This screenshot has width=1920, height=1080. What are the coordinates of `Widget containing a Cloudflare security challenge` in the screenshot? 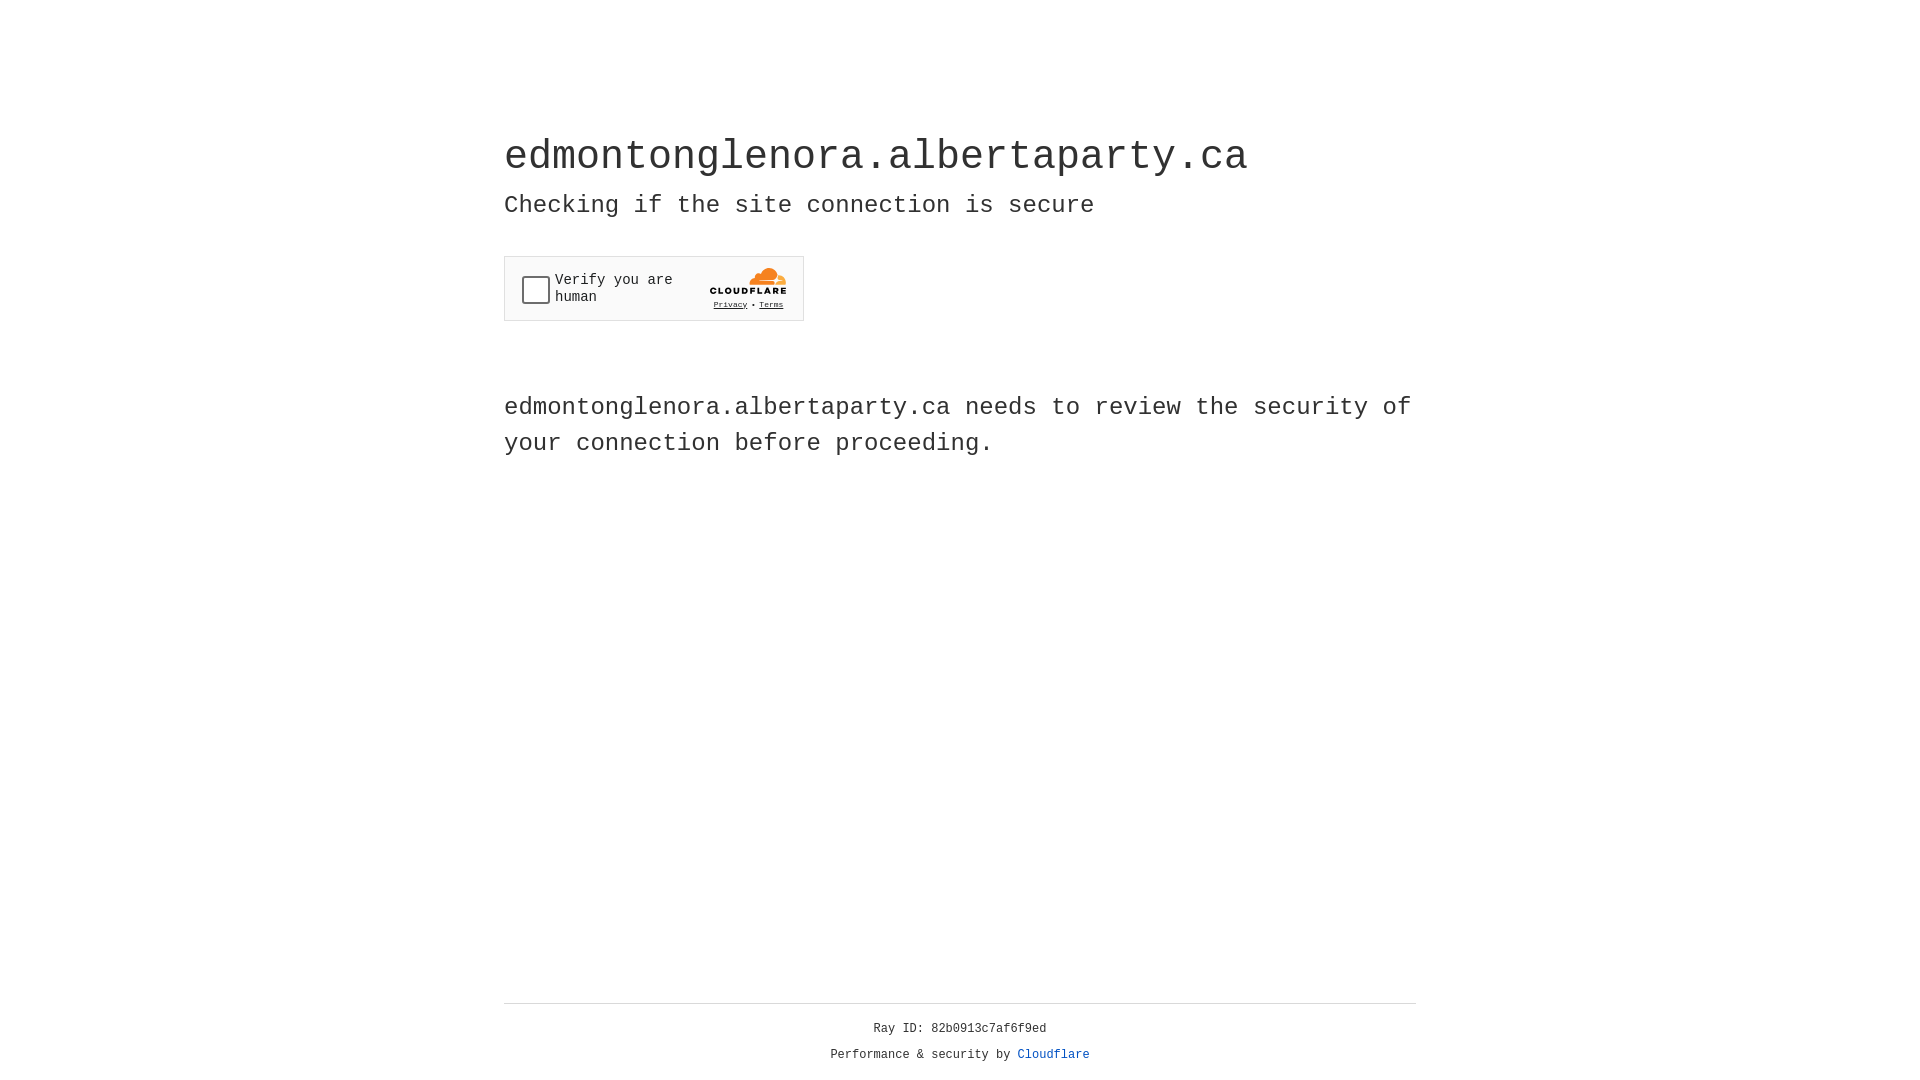 It's located at (654, 288).